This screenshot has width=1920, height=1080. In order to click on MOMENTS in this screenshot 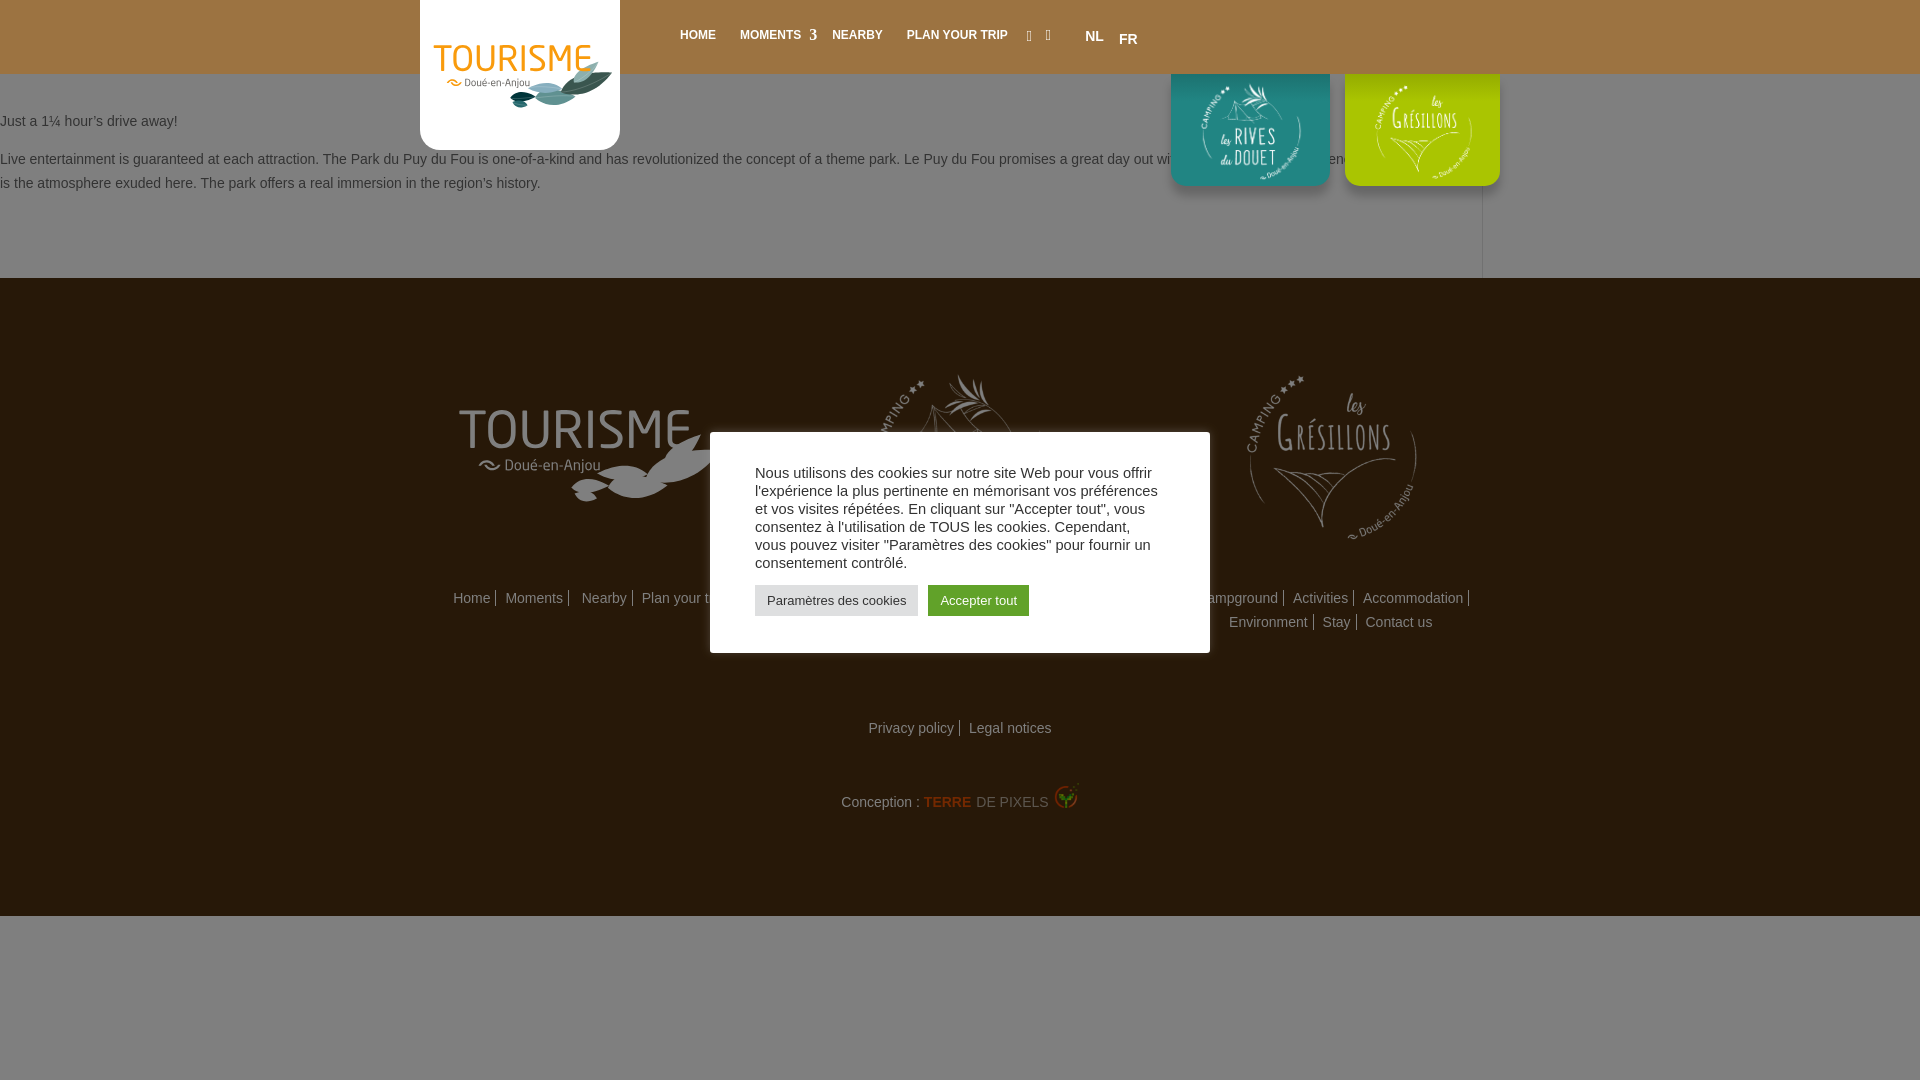, I will do `click(773, 35)`.